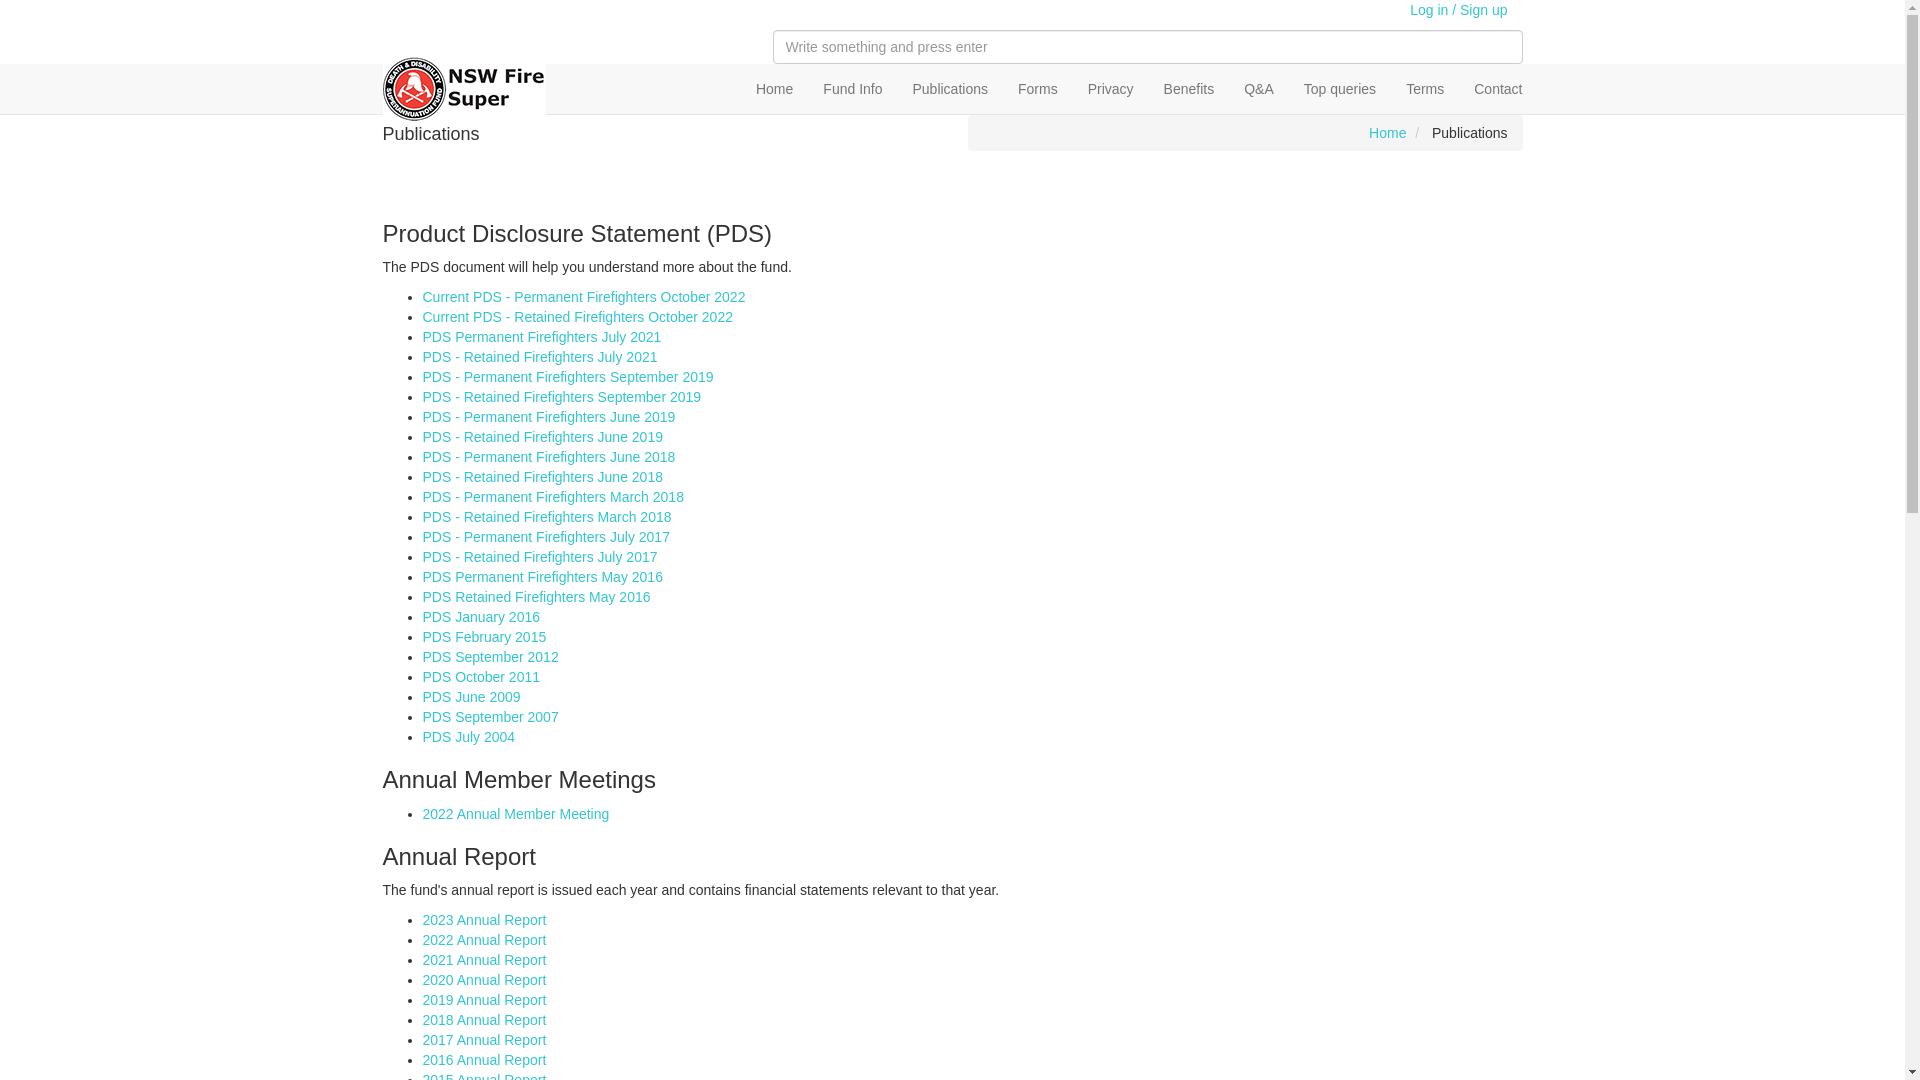 Image resolution: width=1920 pixels, height=1080 pixels. I want to click on Forms, so click(1038, 89).